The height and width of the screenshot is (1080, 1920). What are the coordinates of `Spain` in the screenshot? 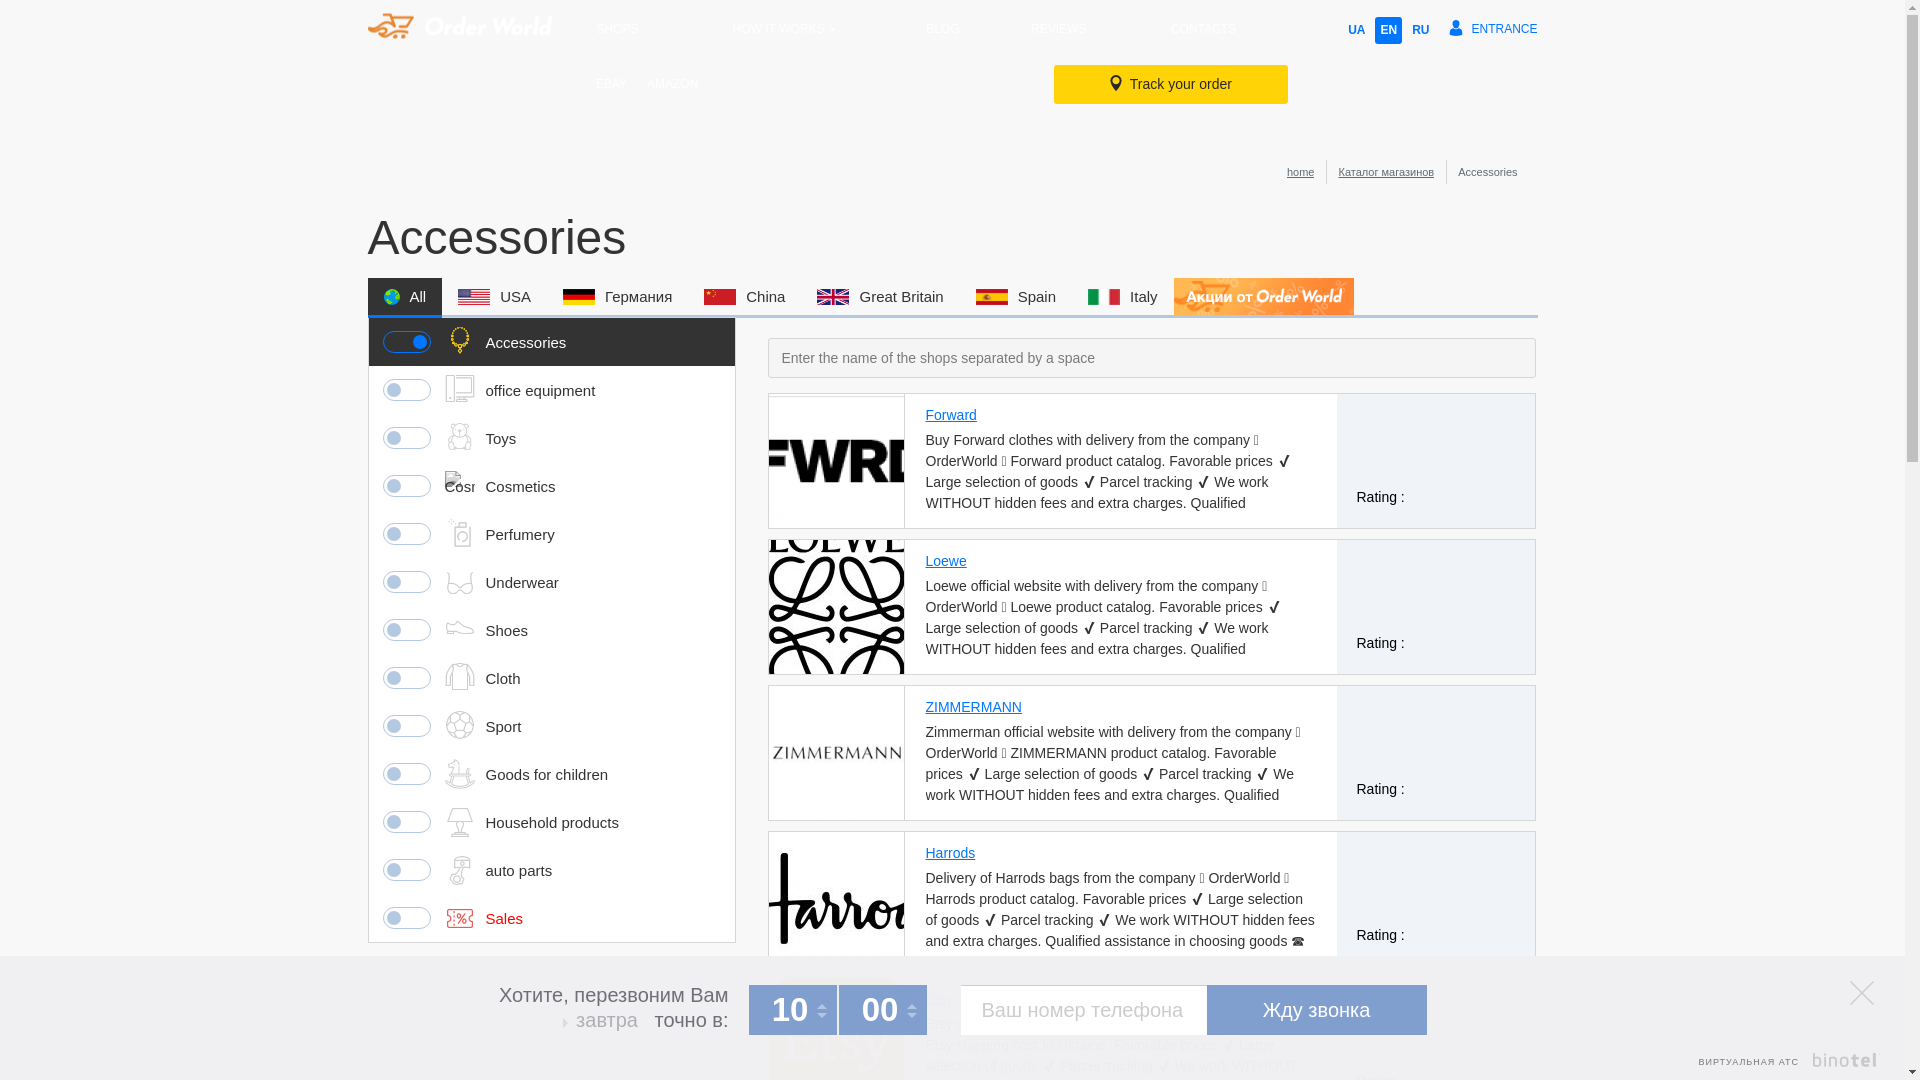 It's located at (1016, 296).